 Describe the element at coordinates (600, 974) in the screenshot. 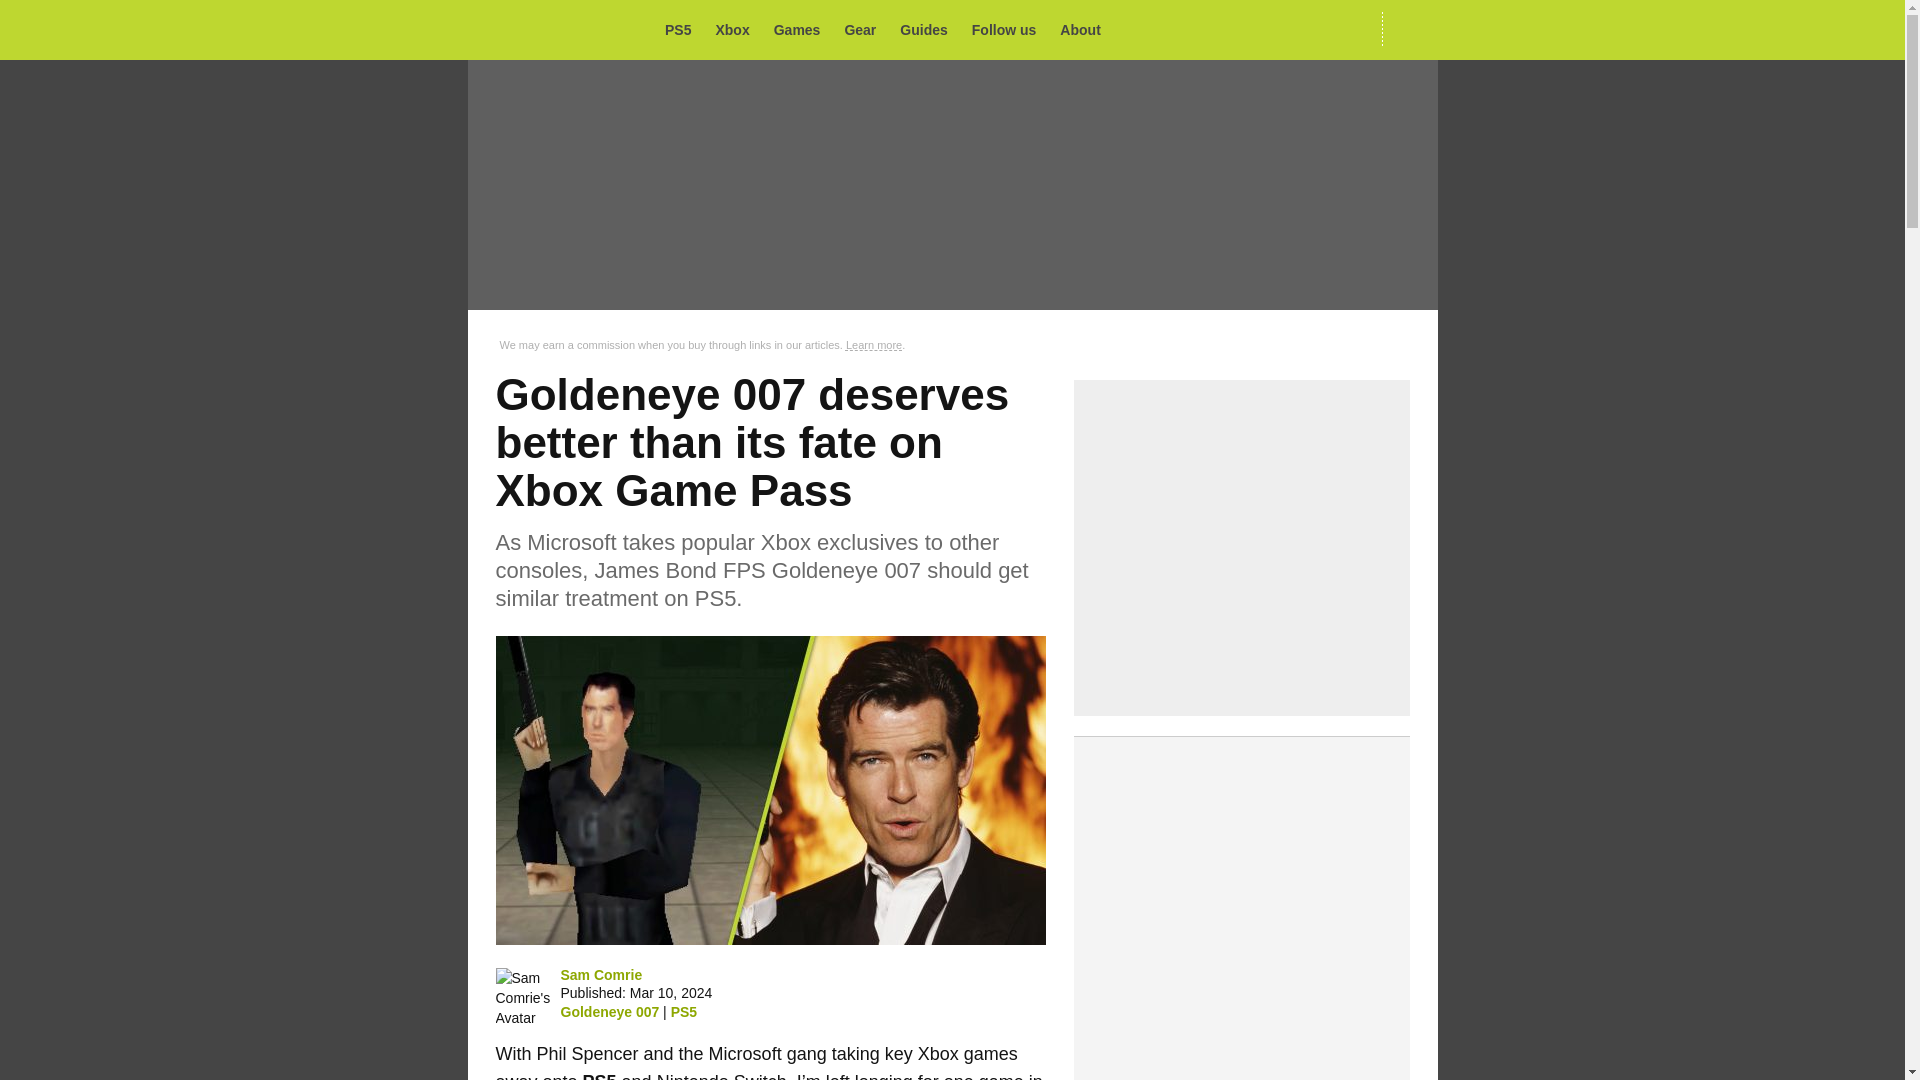

I see `Sam Comrie` at that location.